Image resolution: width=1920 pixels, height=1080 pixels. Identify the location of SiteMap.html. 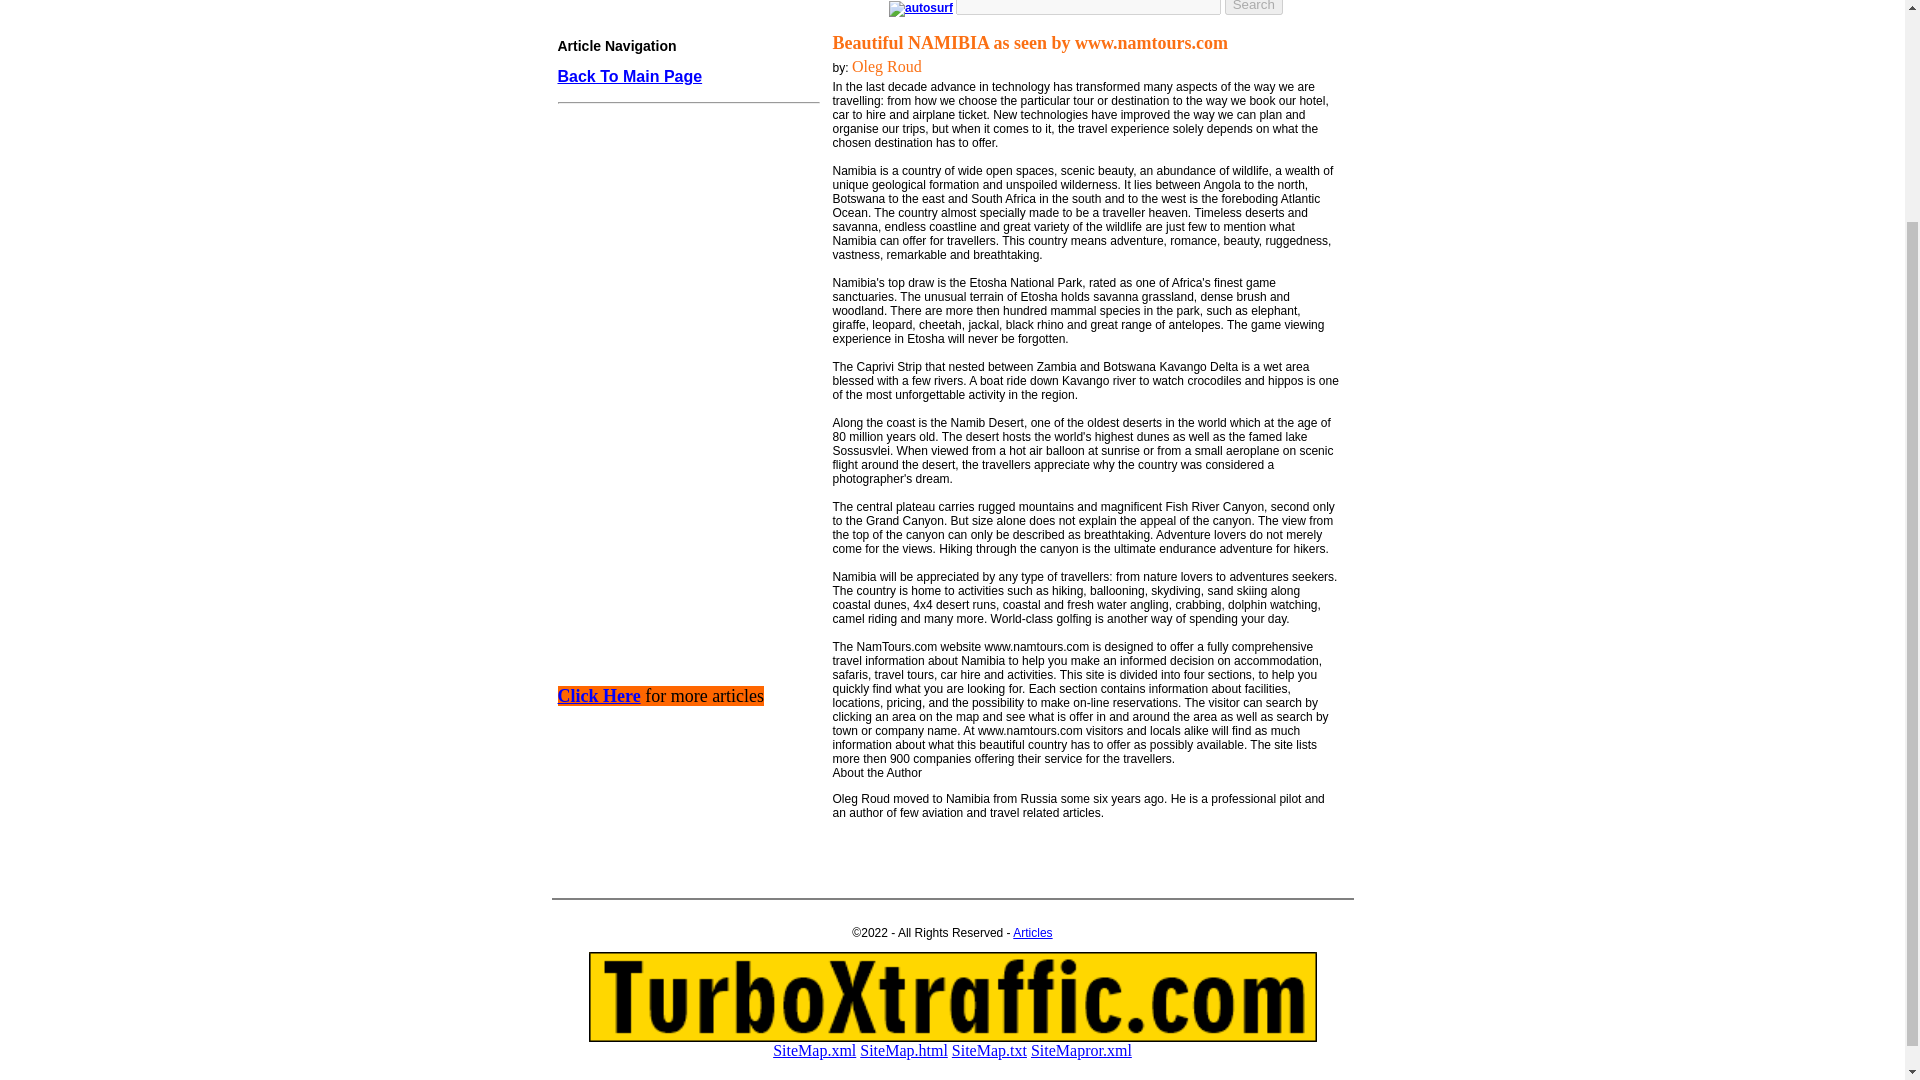
(904, 1050).